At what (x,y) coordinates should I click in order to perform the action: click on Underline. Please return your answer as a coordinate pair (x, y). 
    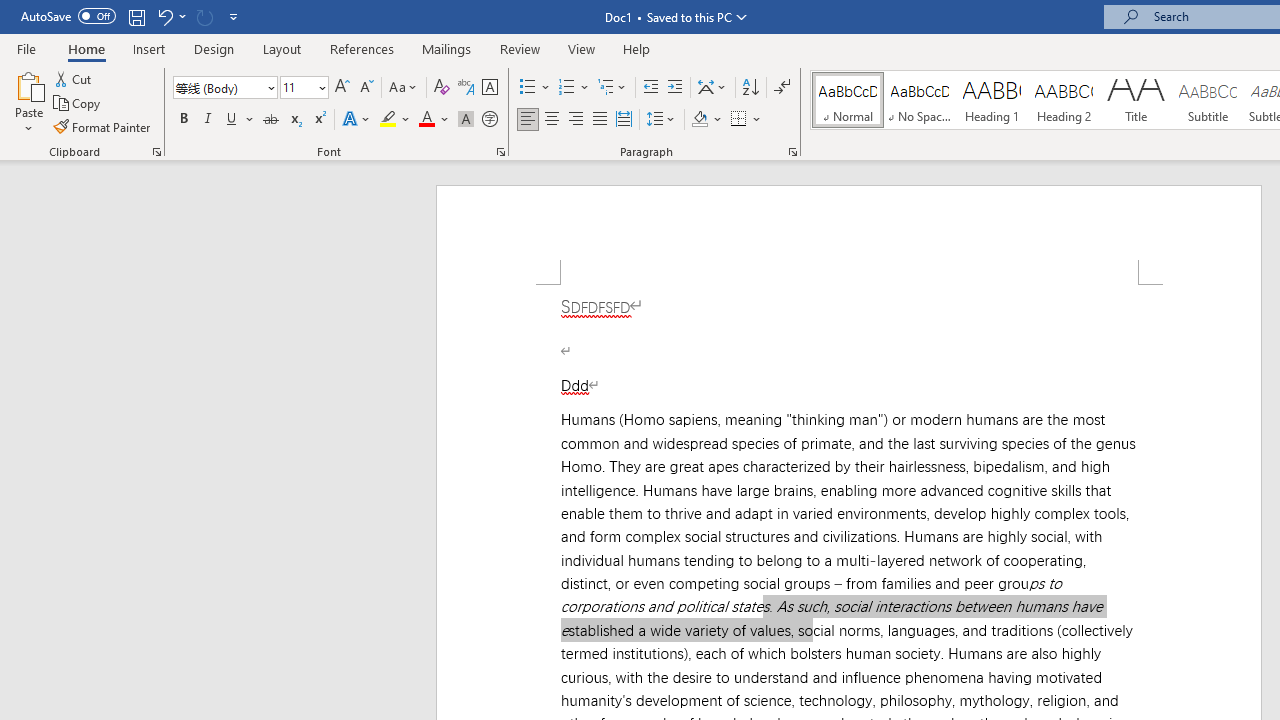
    Looking at the image, I should click on (240, 120).